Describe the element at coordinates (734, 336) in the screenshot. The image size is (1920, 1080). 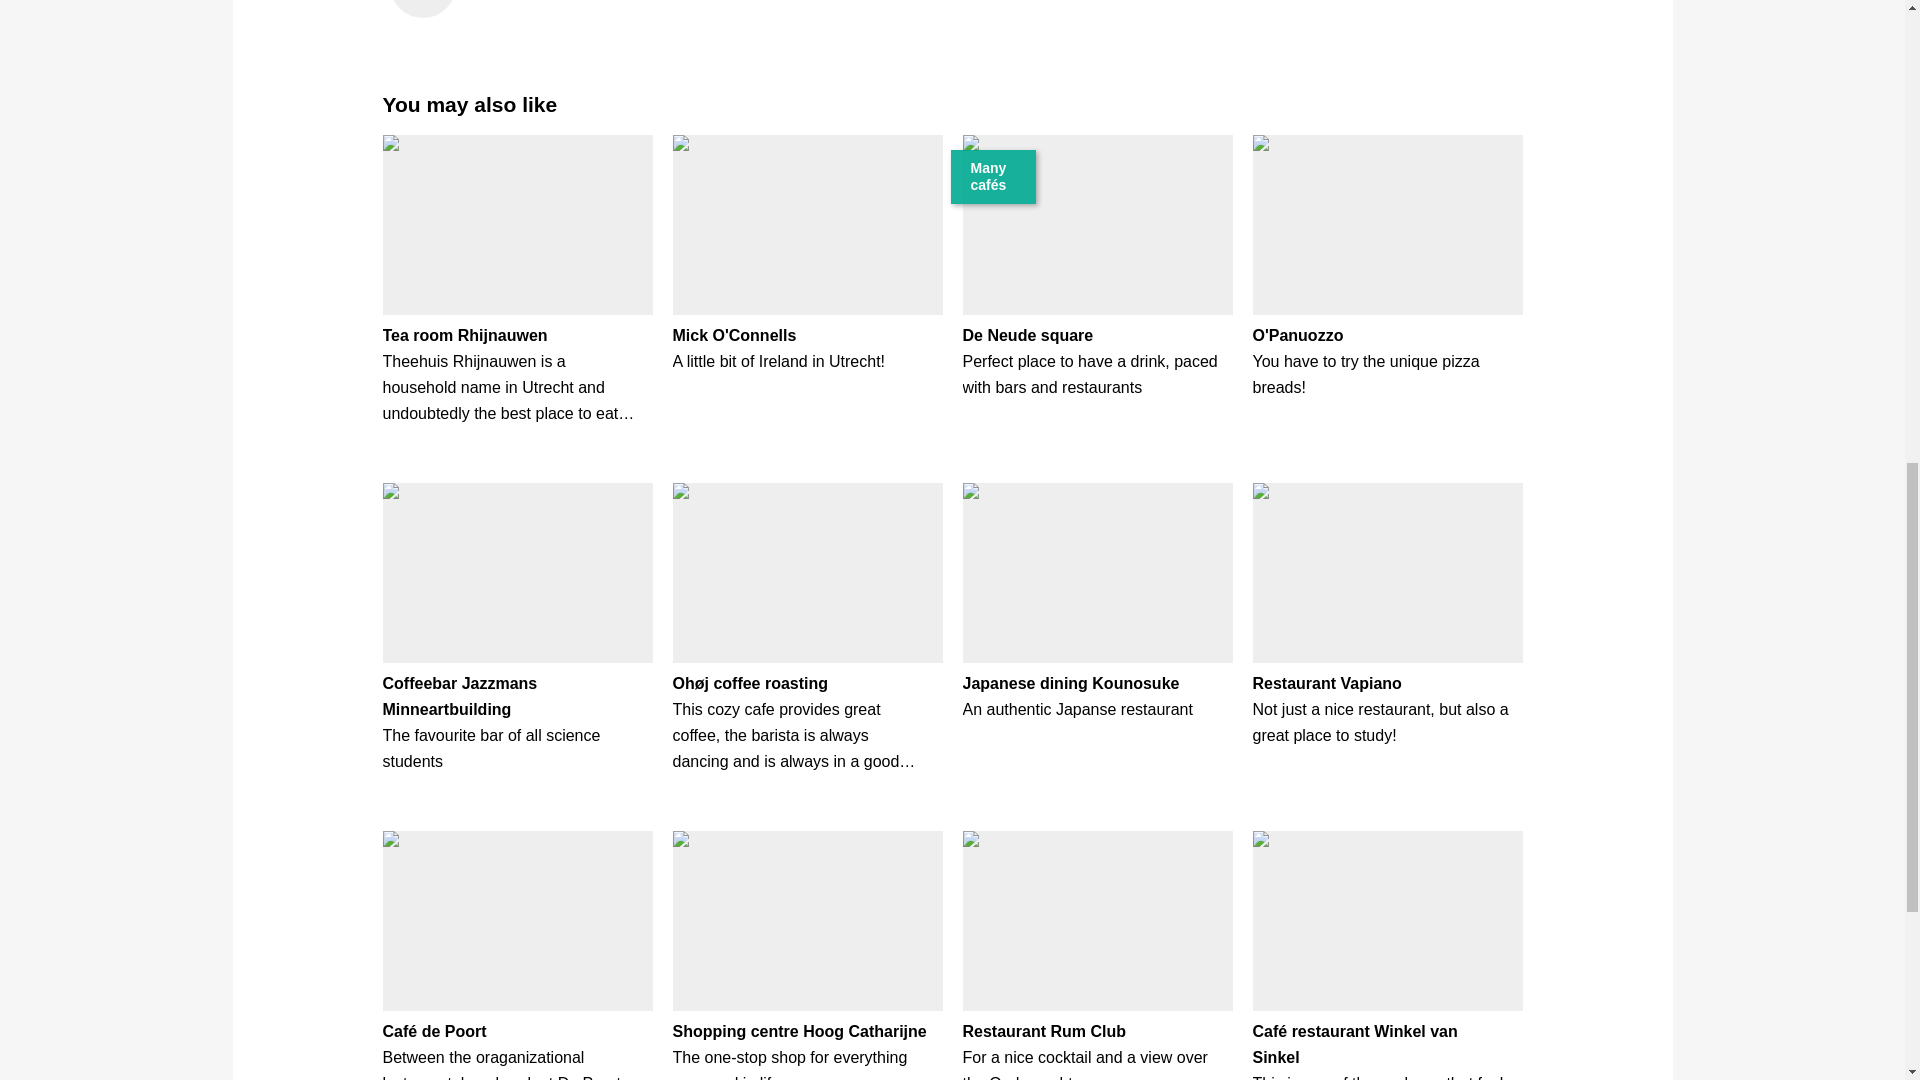
I see `Mick O'Connells` at that location.